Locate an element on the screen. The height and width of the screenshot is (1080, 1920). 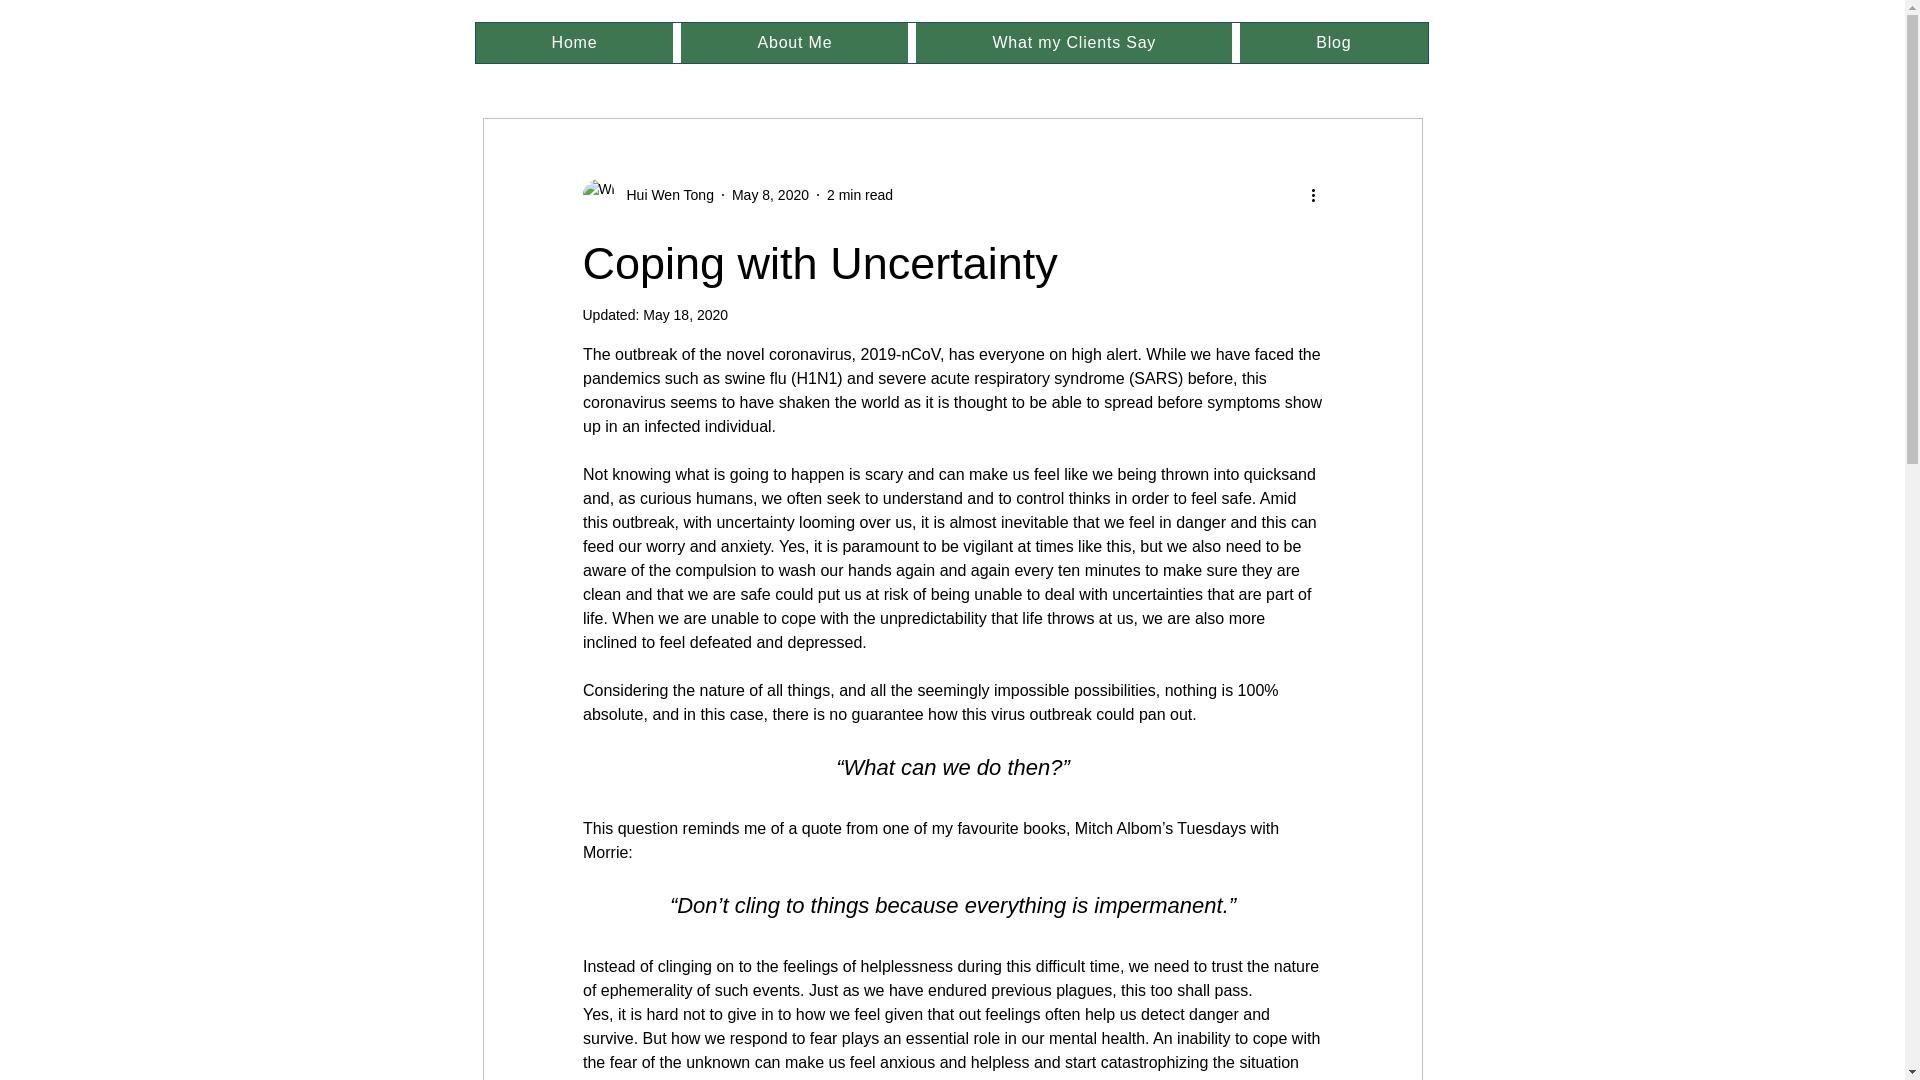
May 8, 2020 is located at coordinates (770, 193).